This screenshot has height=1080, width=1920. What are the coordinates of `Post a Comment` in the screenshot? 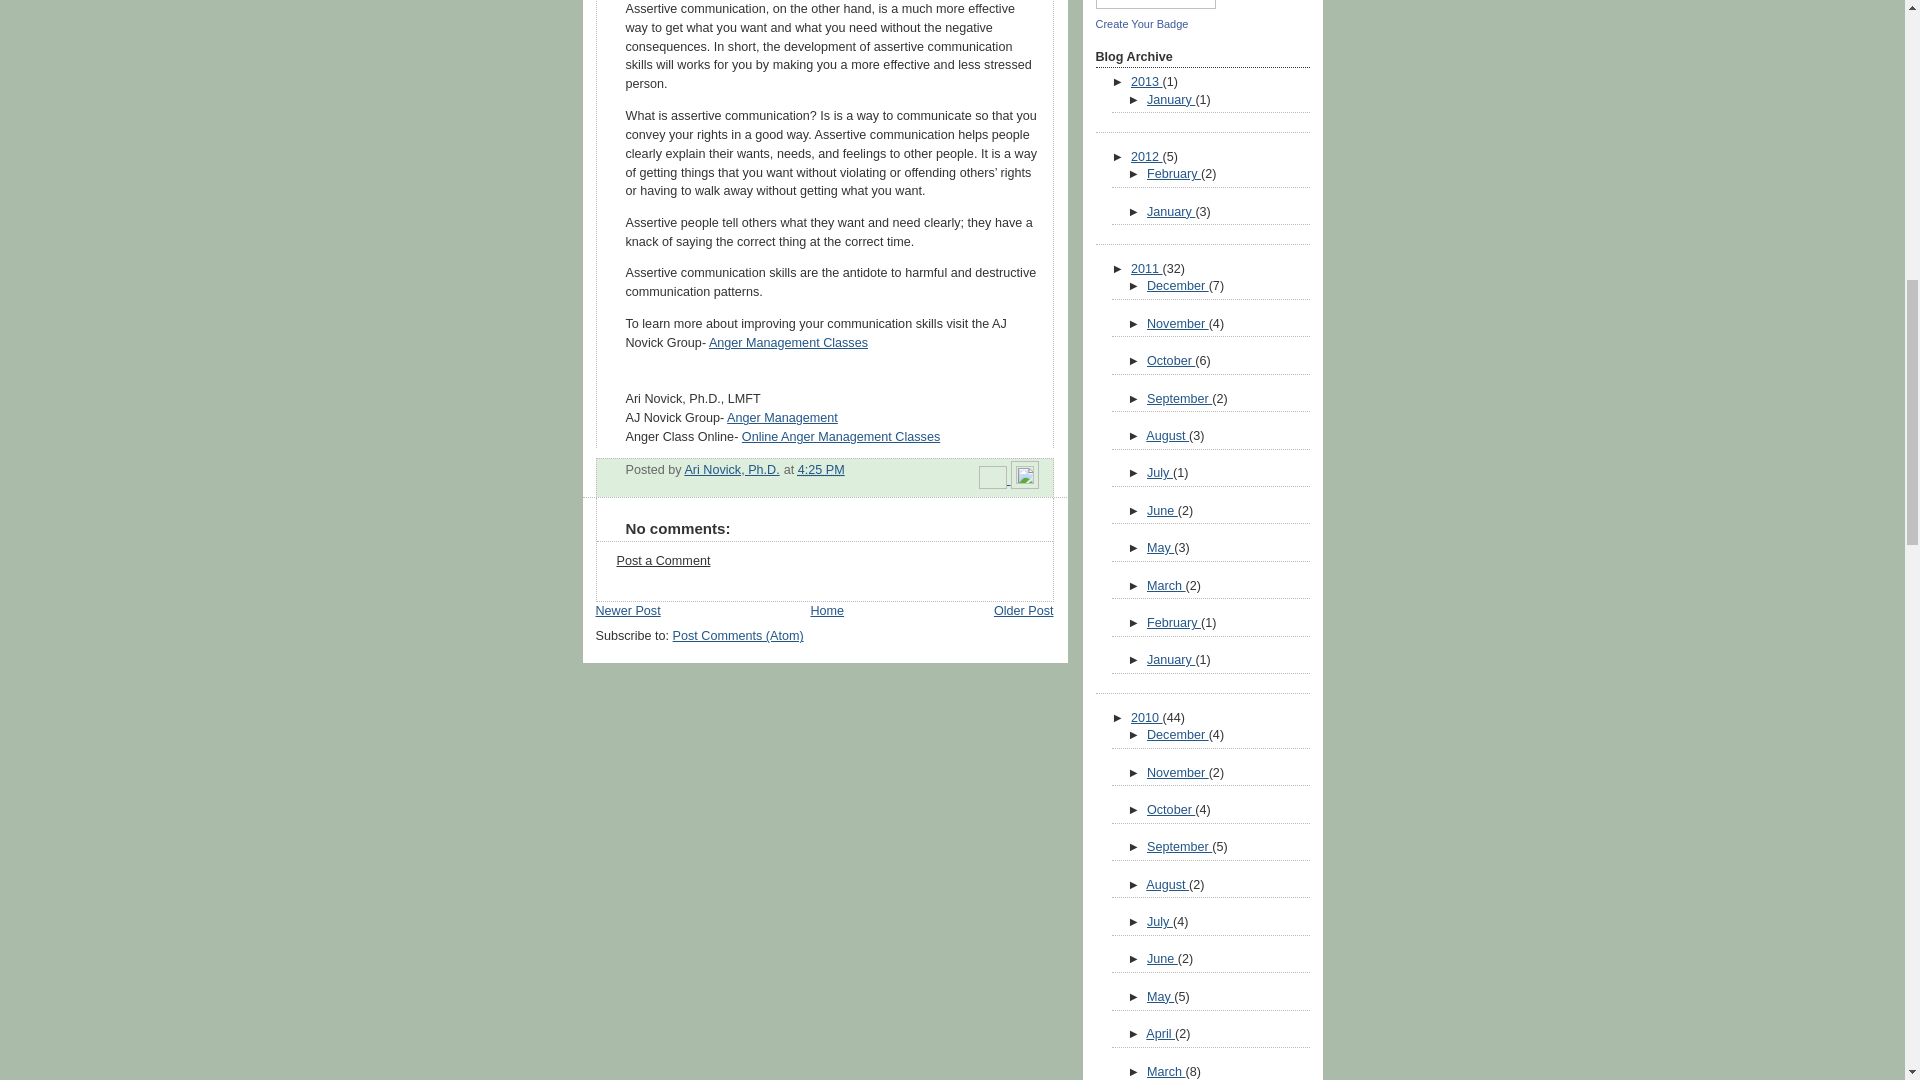 It's located at (663, 561).